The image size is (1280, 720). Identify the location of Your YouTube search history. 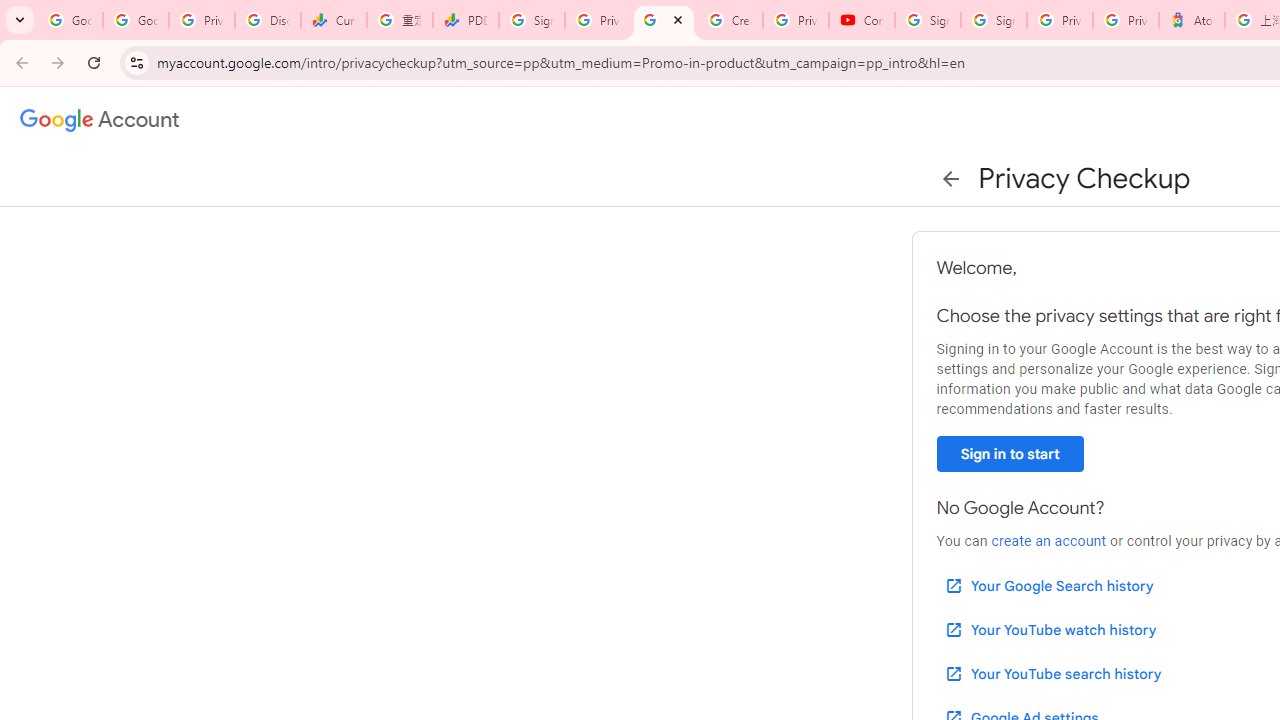
(1052, 673).